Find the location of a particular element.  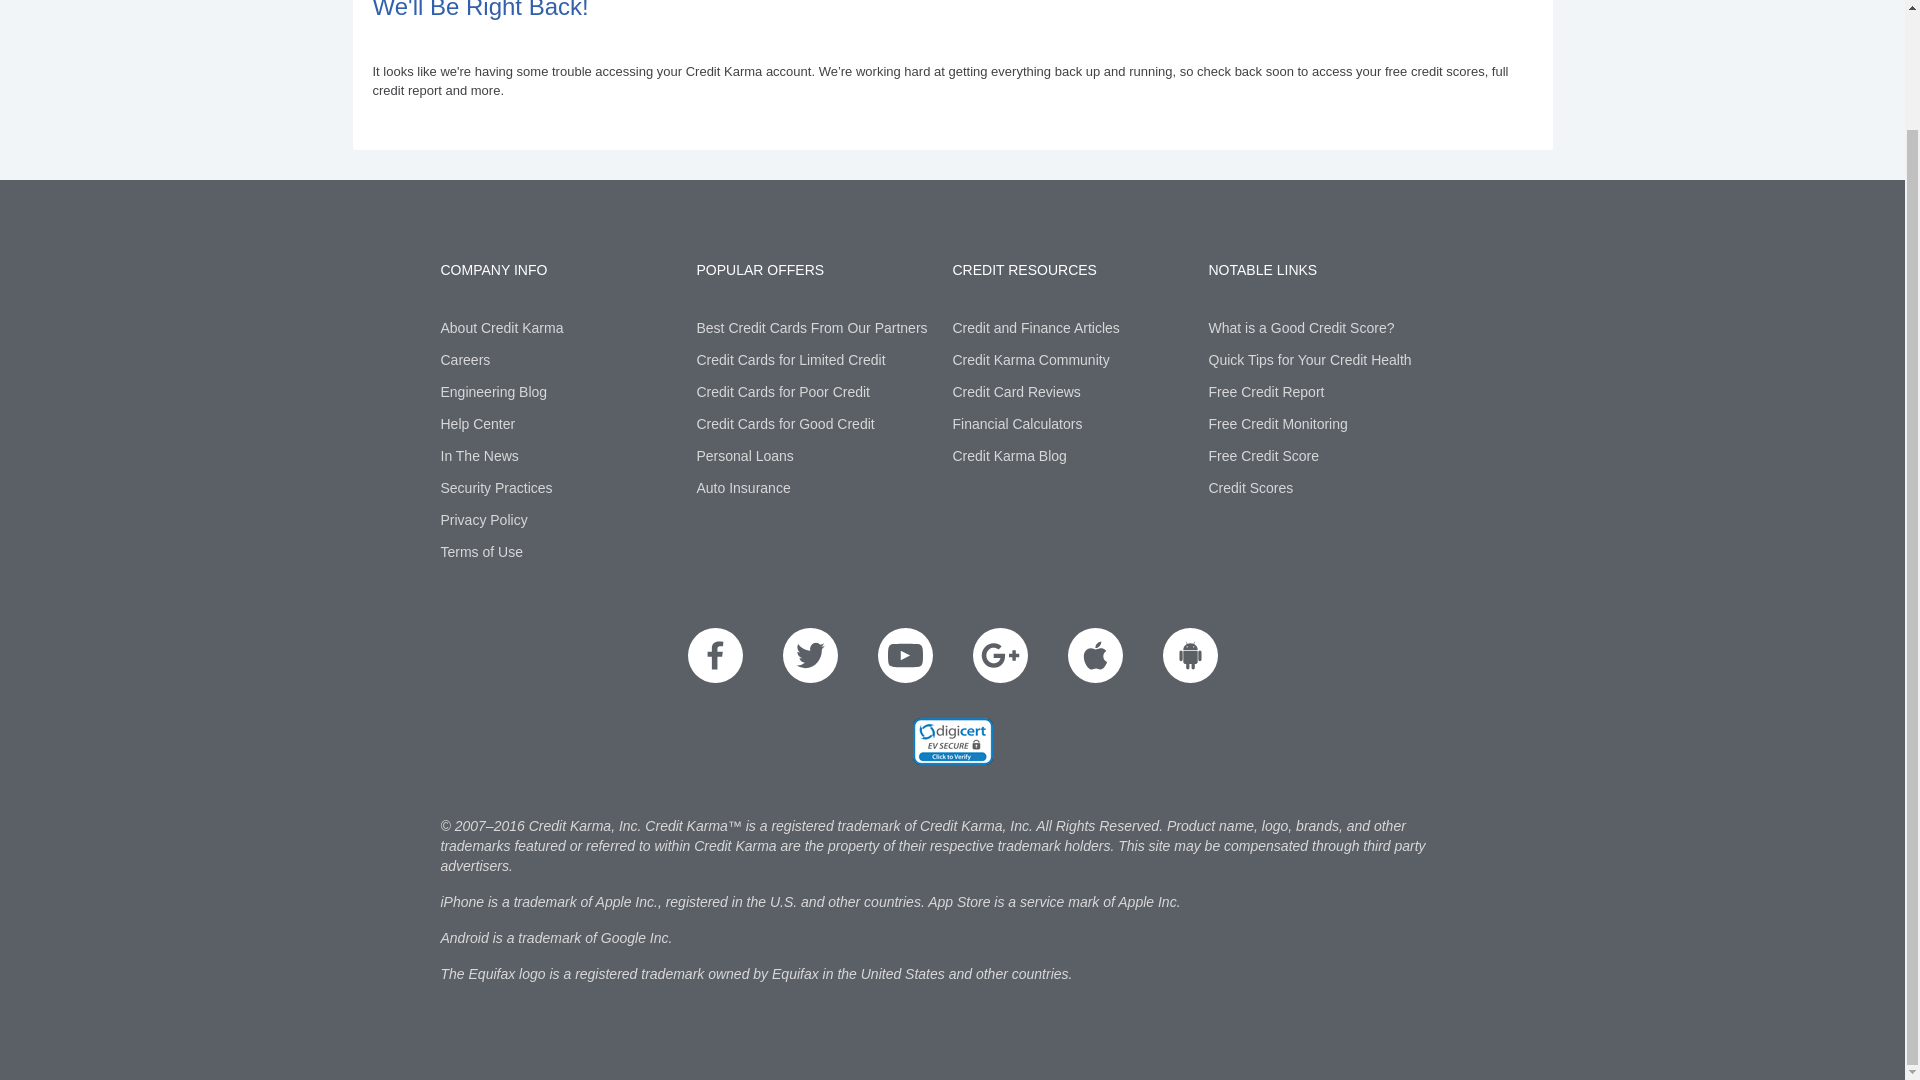

Download iOS App is located at coordinates (1095, 654).